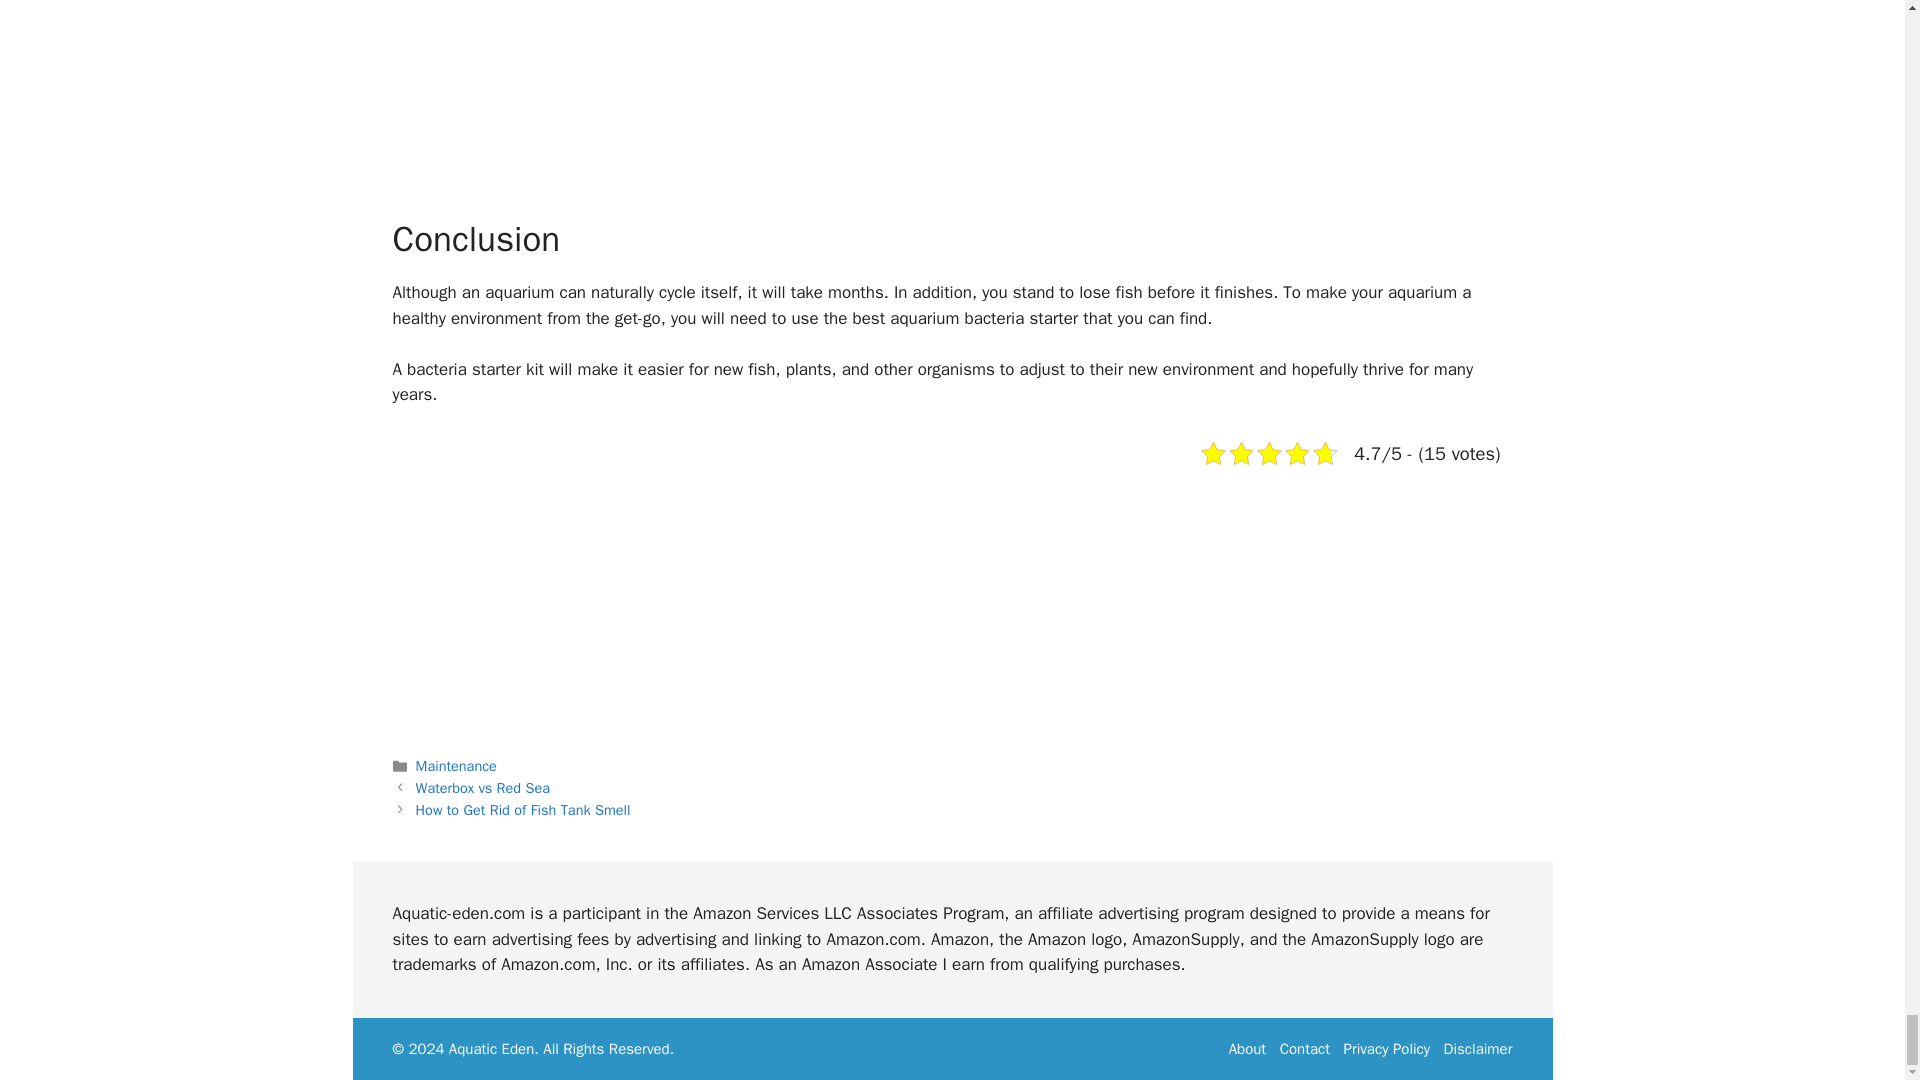  I want to click on Contact, so click(1305, 1049).